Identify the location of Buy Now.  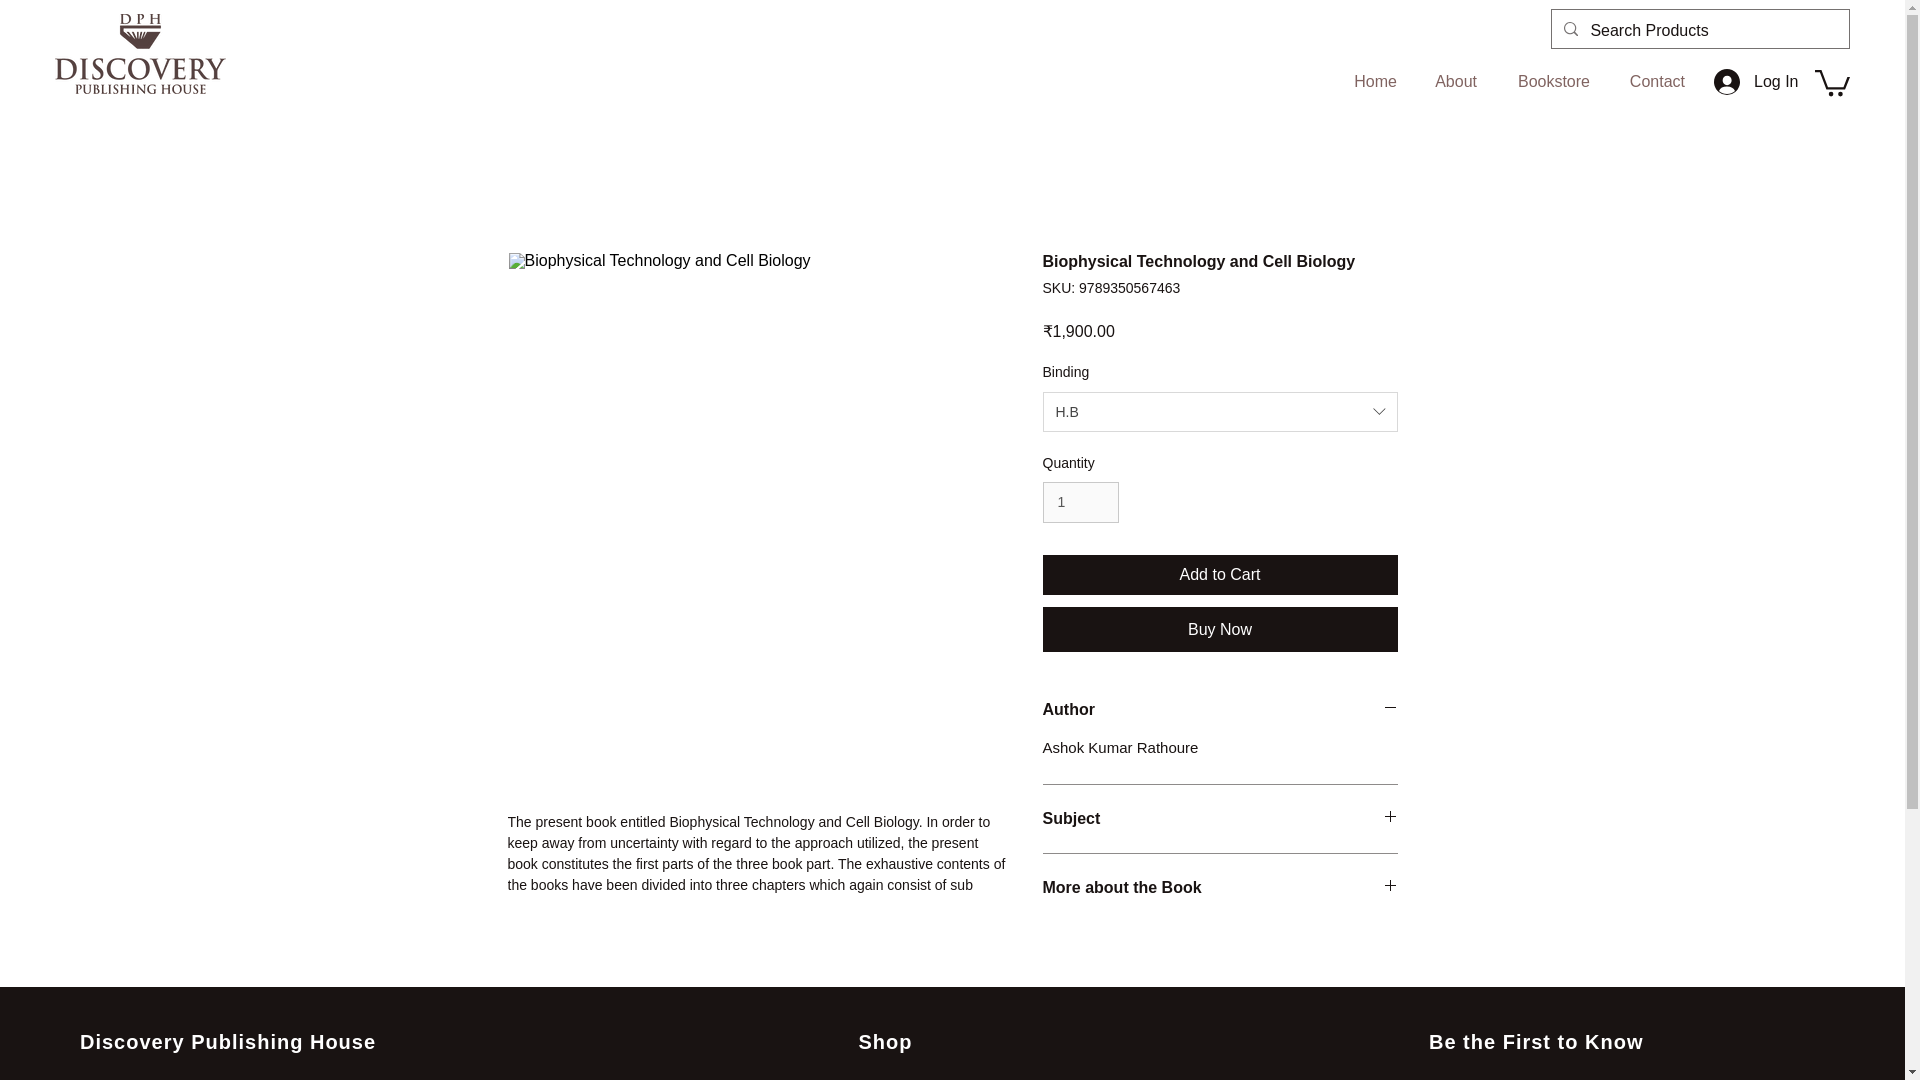
(1220, 630).